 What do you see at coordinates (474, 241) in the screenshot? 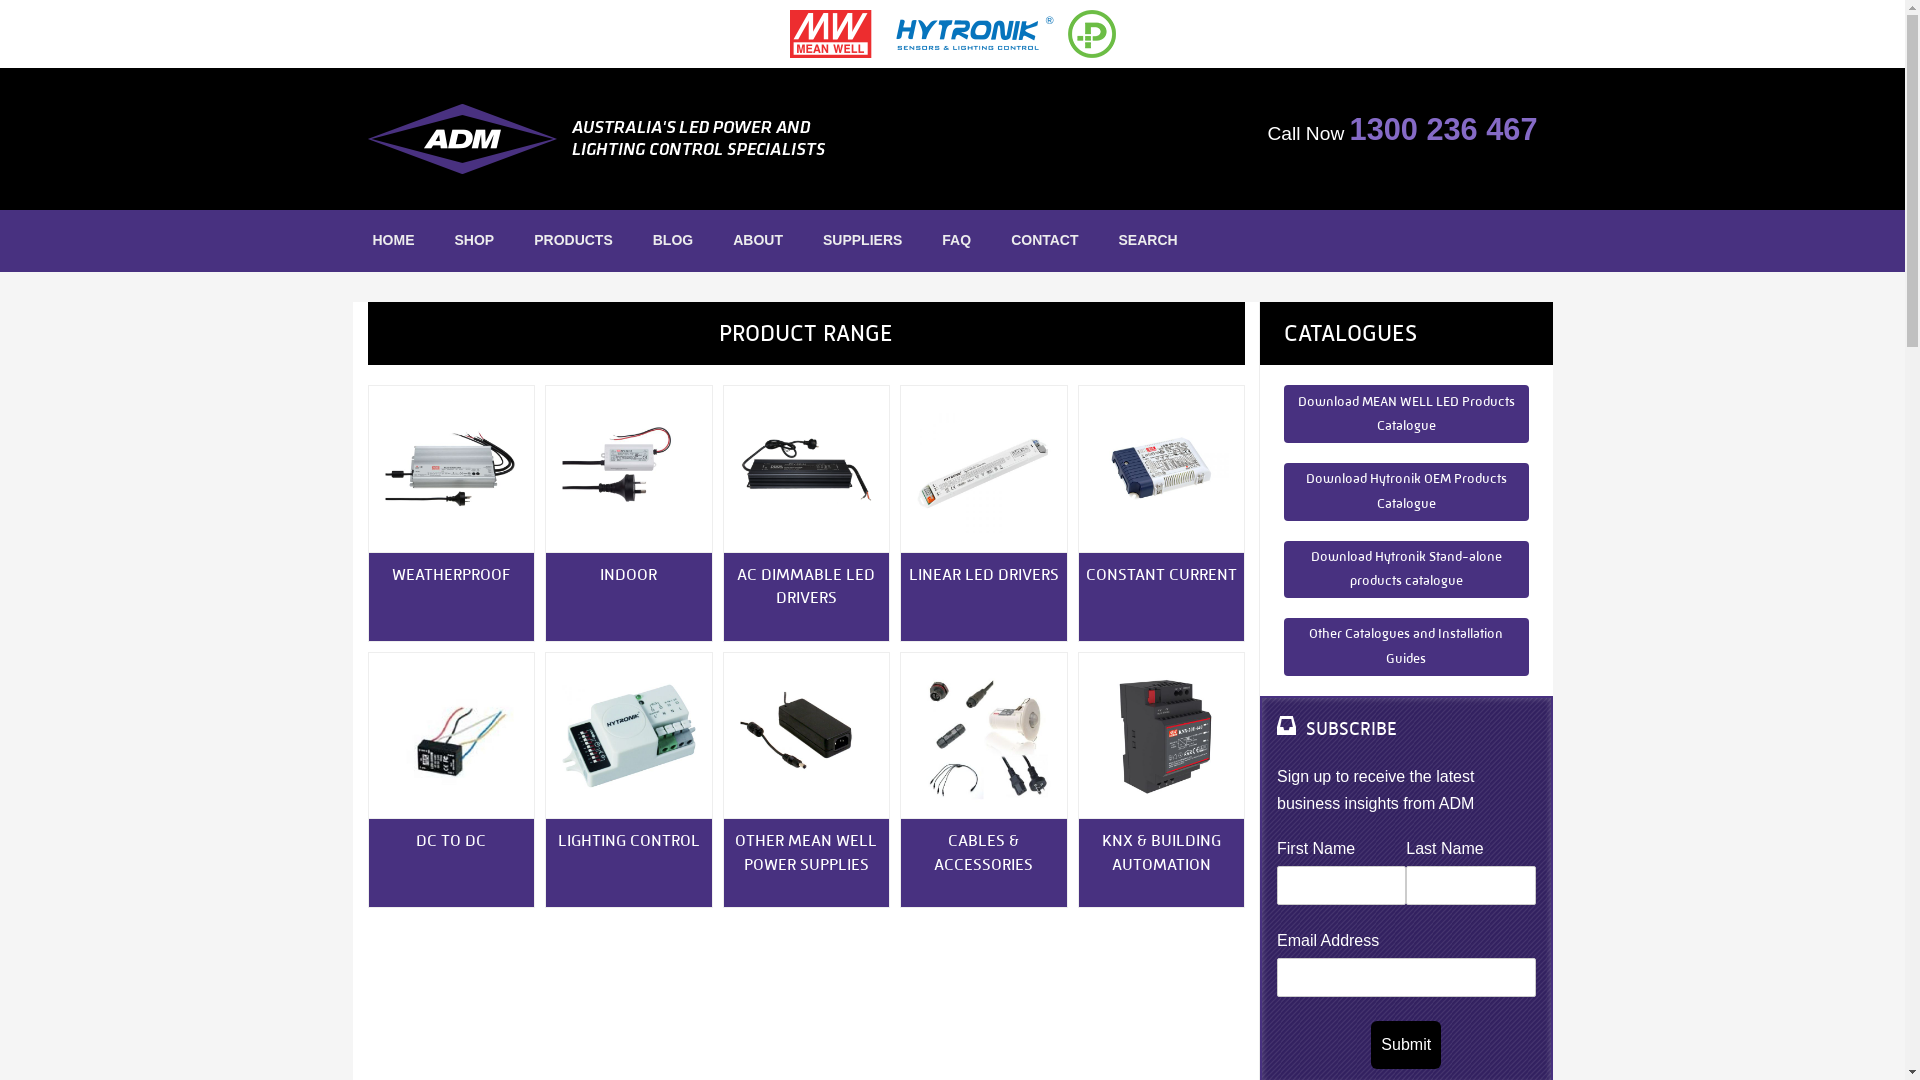
I see `SHOP` at bounding box center [474, 241].